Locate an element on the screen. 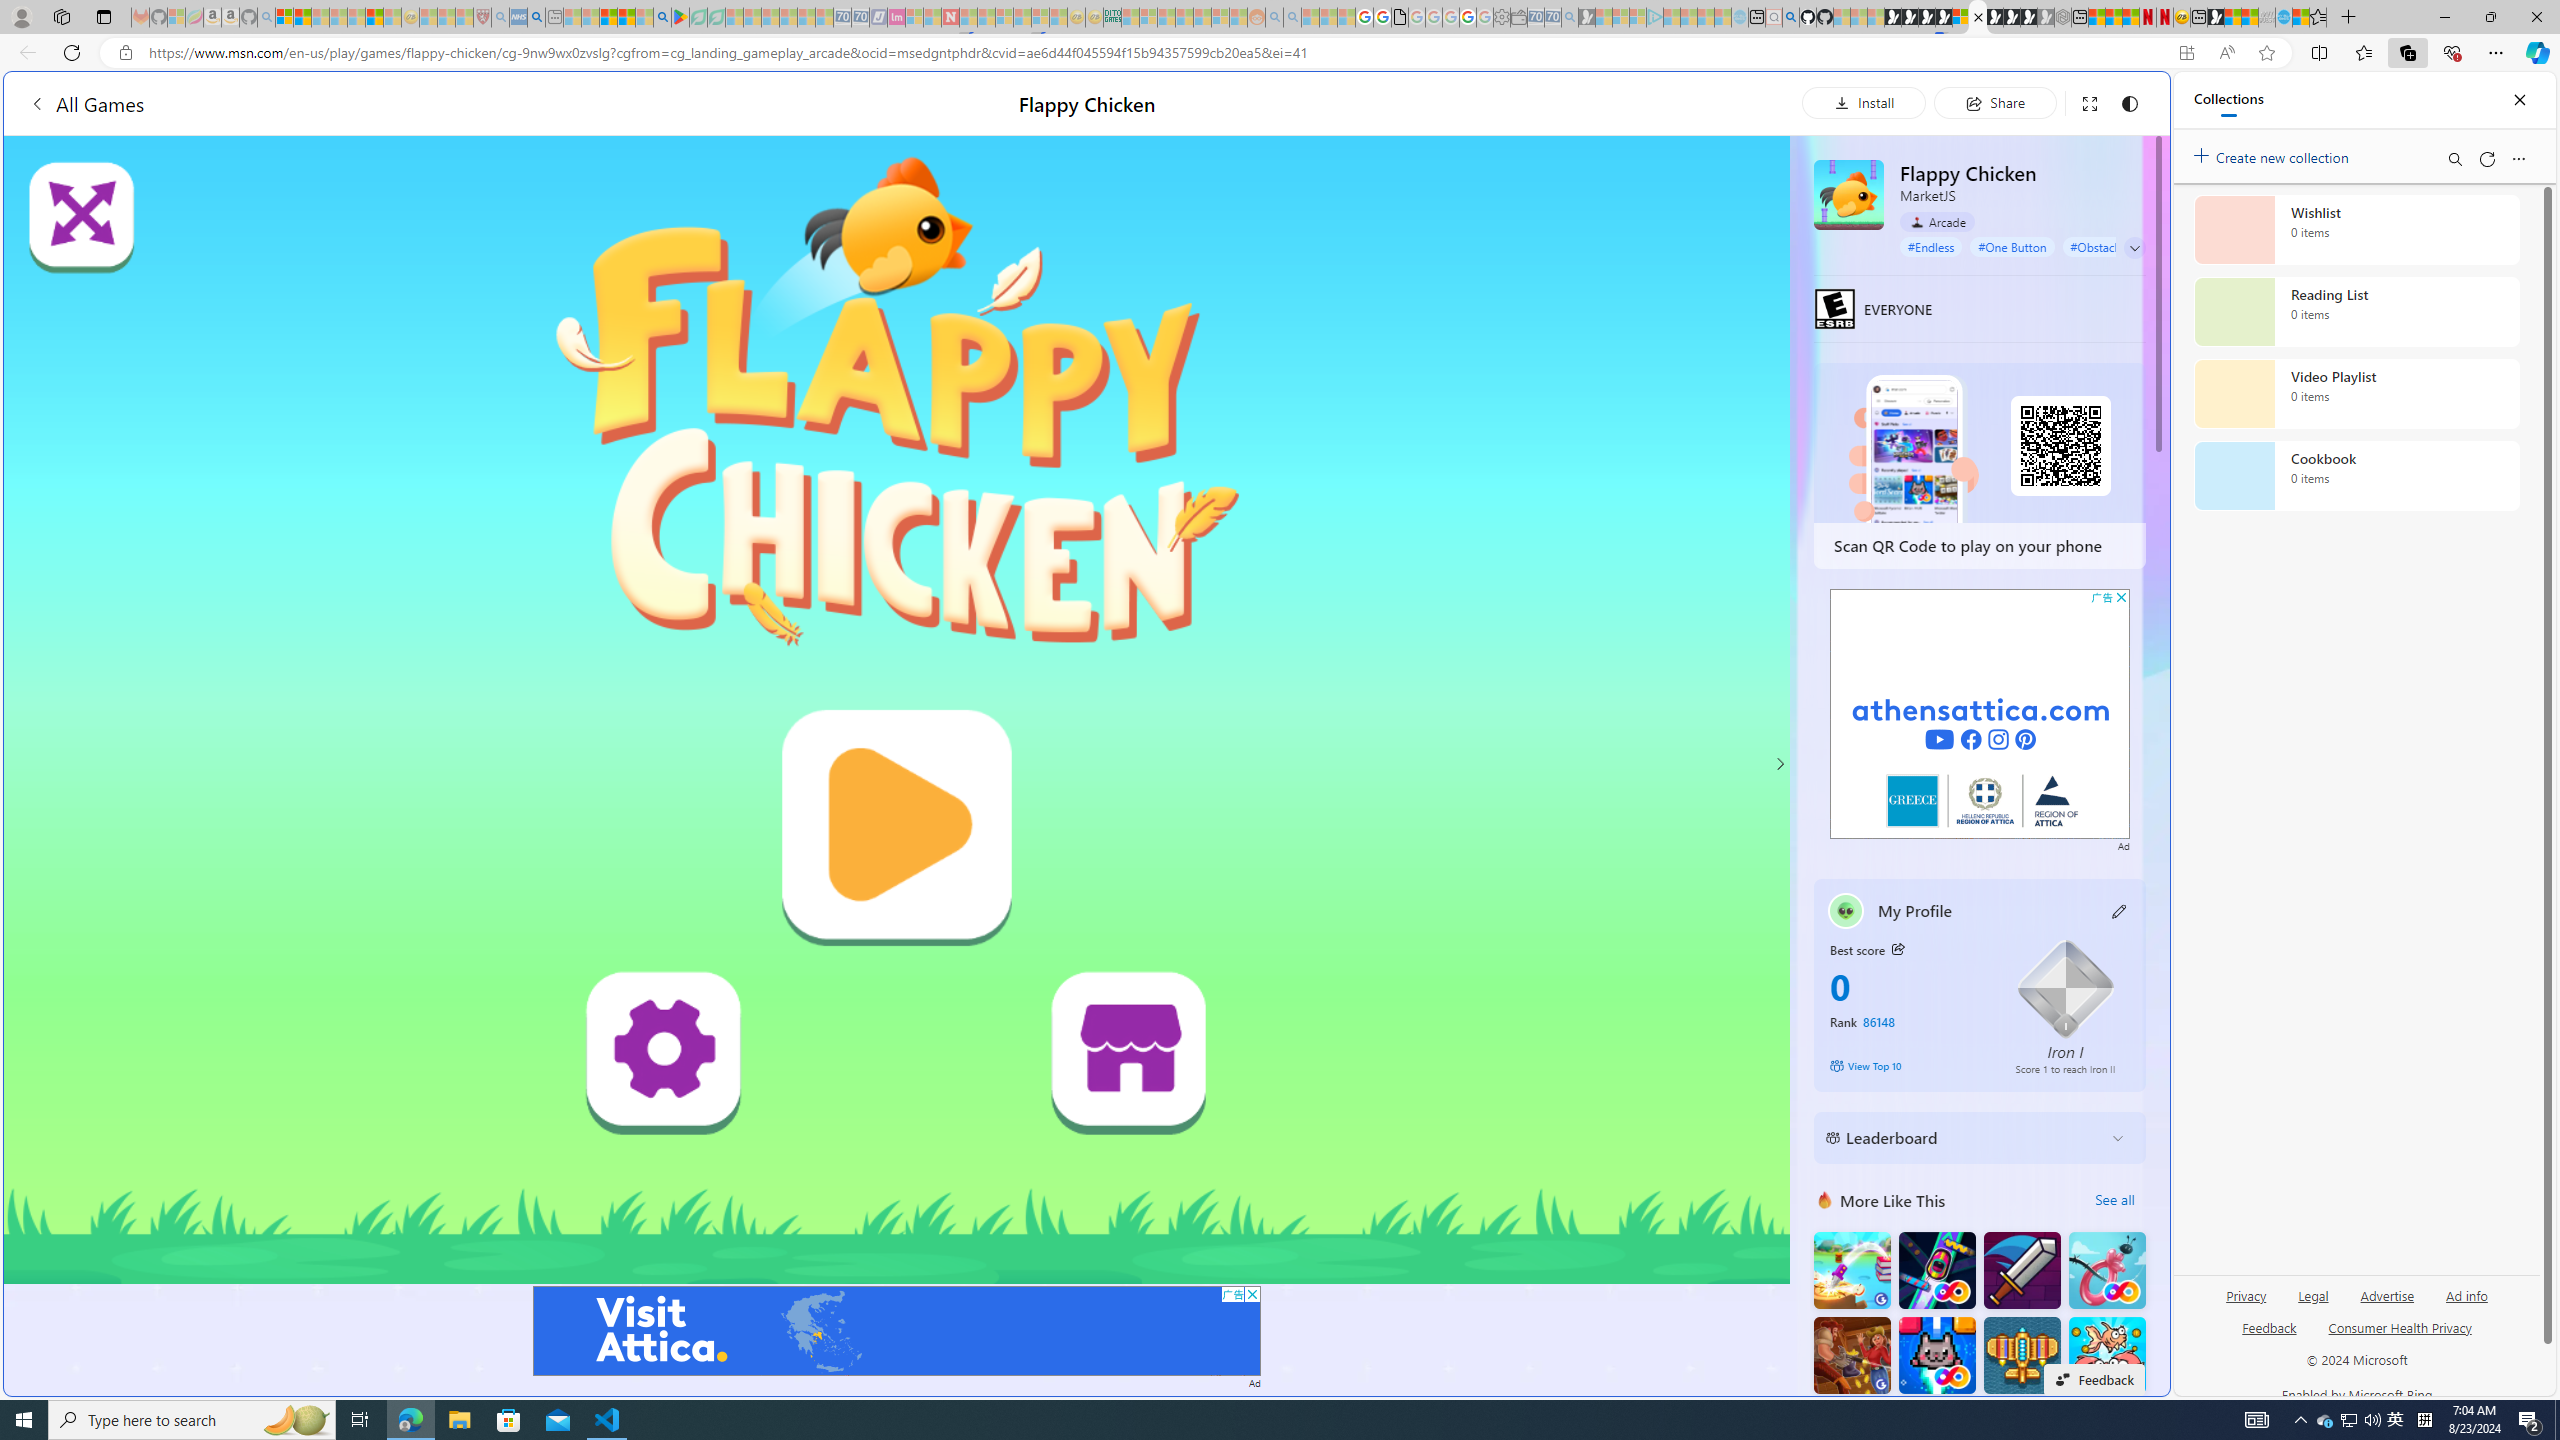 This screenshot has width=2560, height=1440. Search or enter web address is located at coordinates (1622, 192).